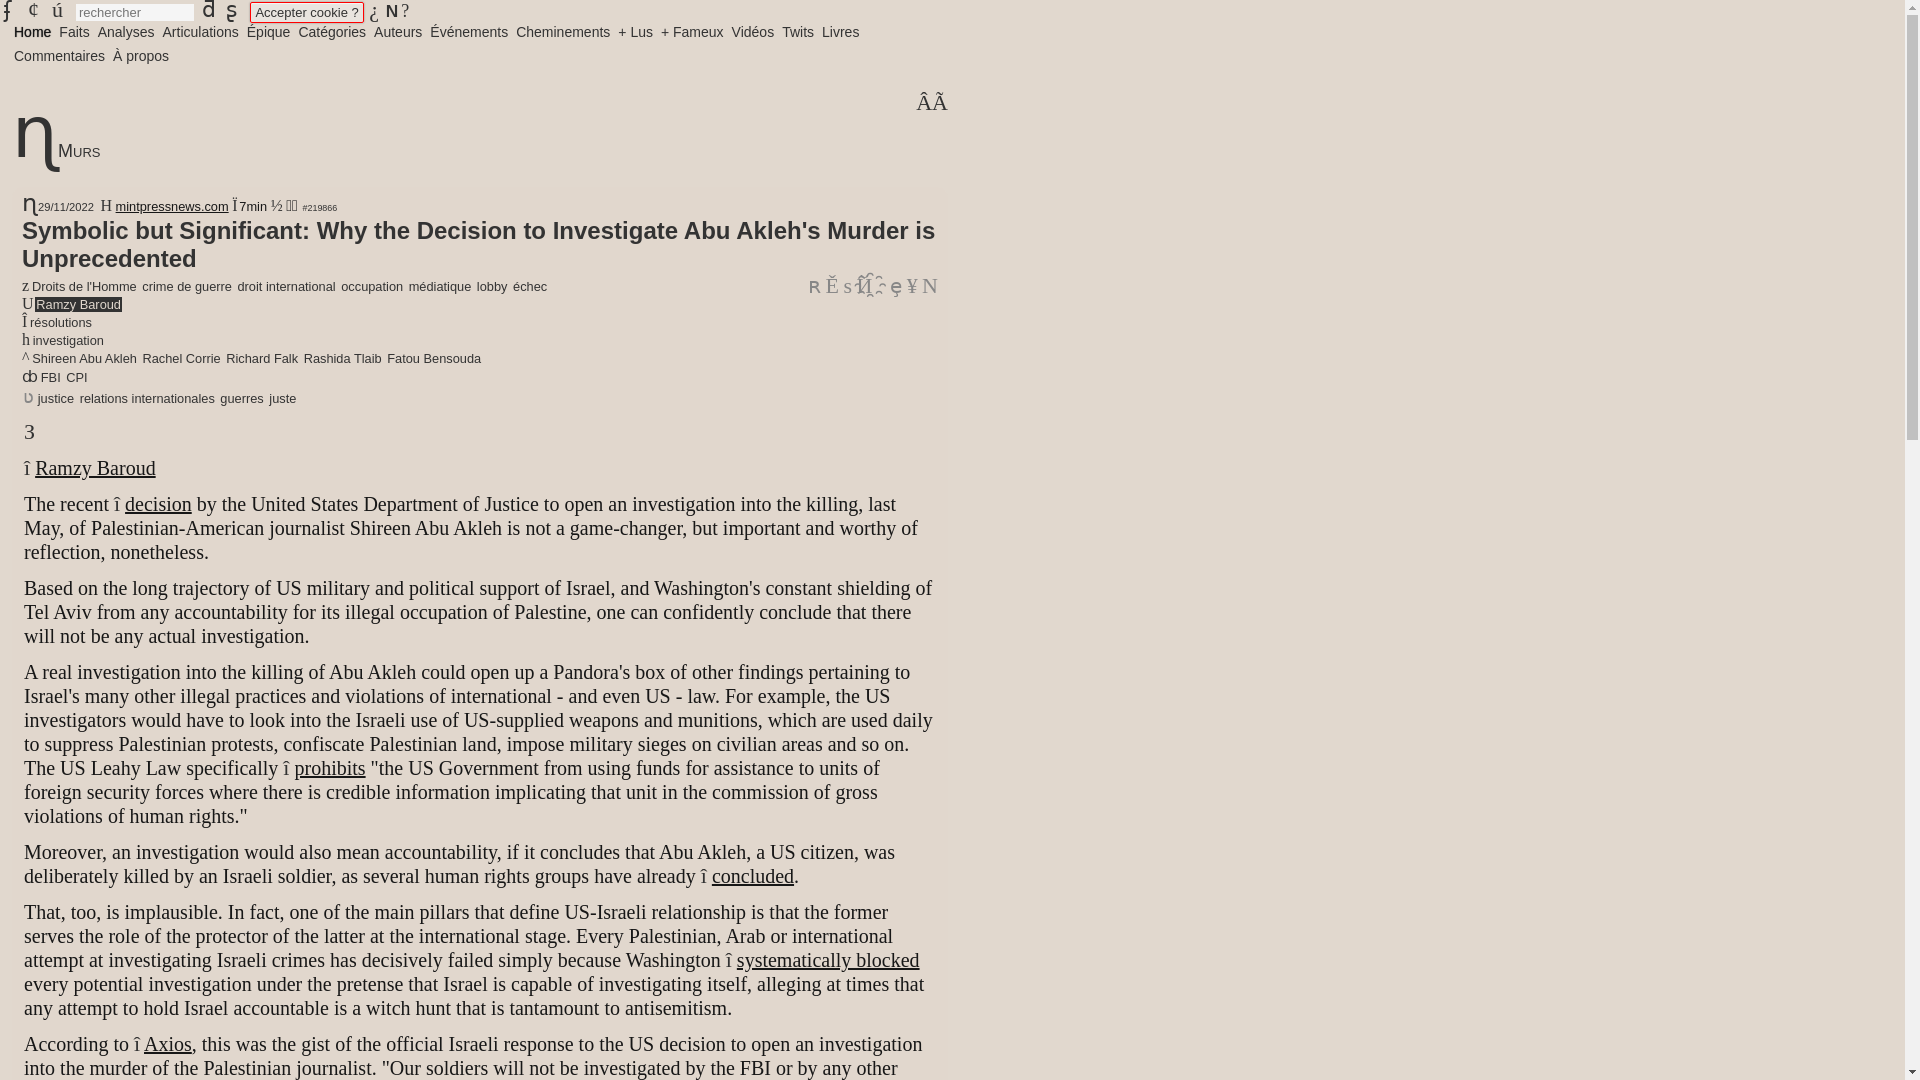  Describe the element at coordinates (74, 32) in the screenshot. I see `Faits` at that location.